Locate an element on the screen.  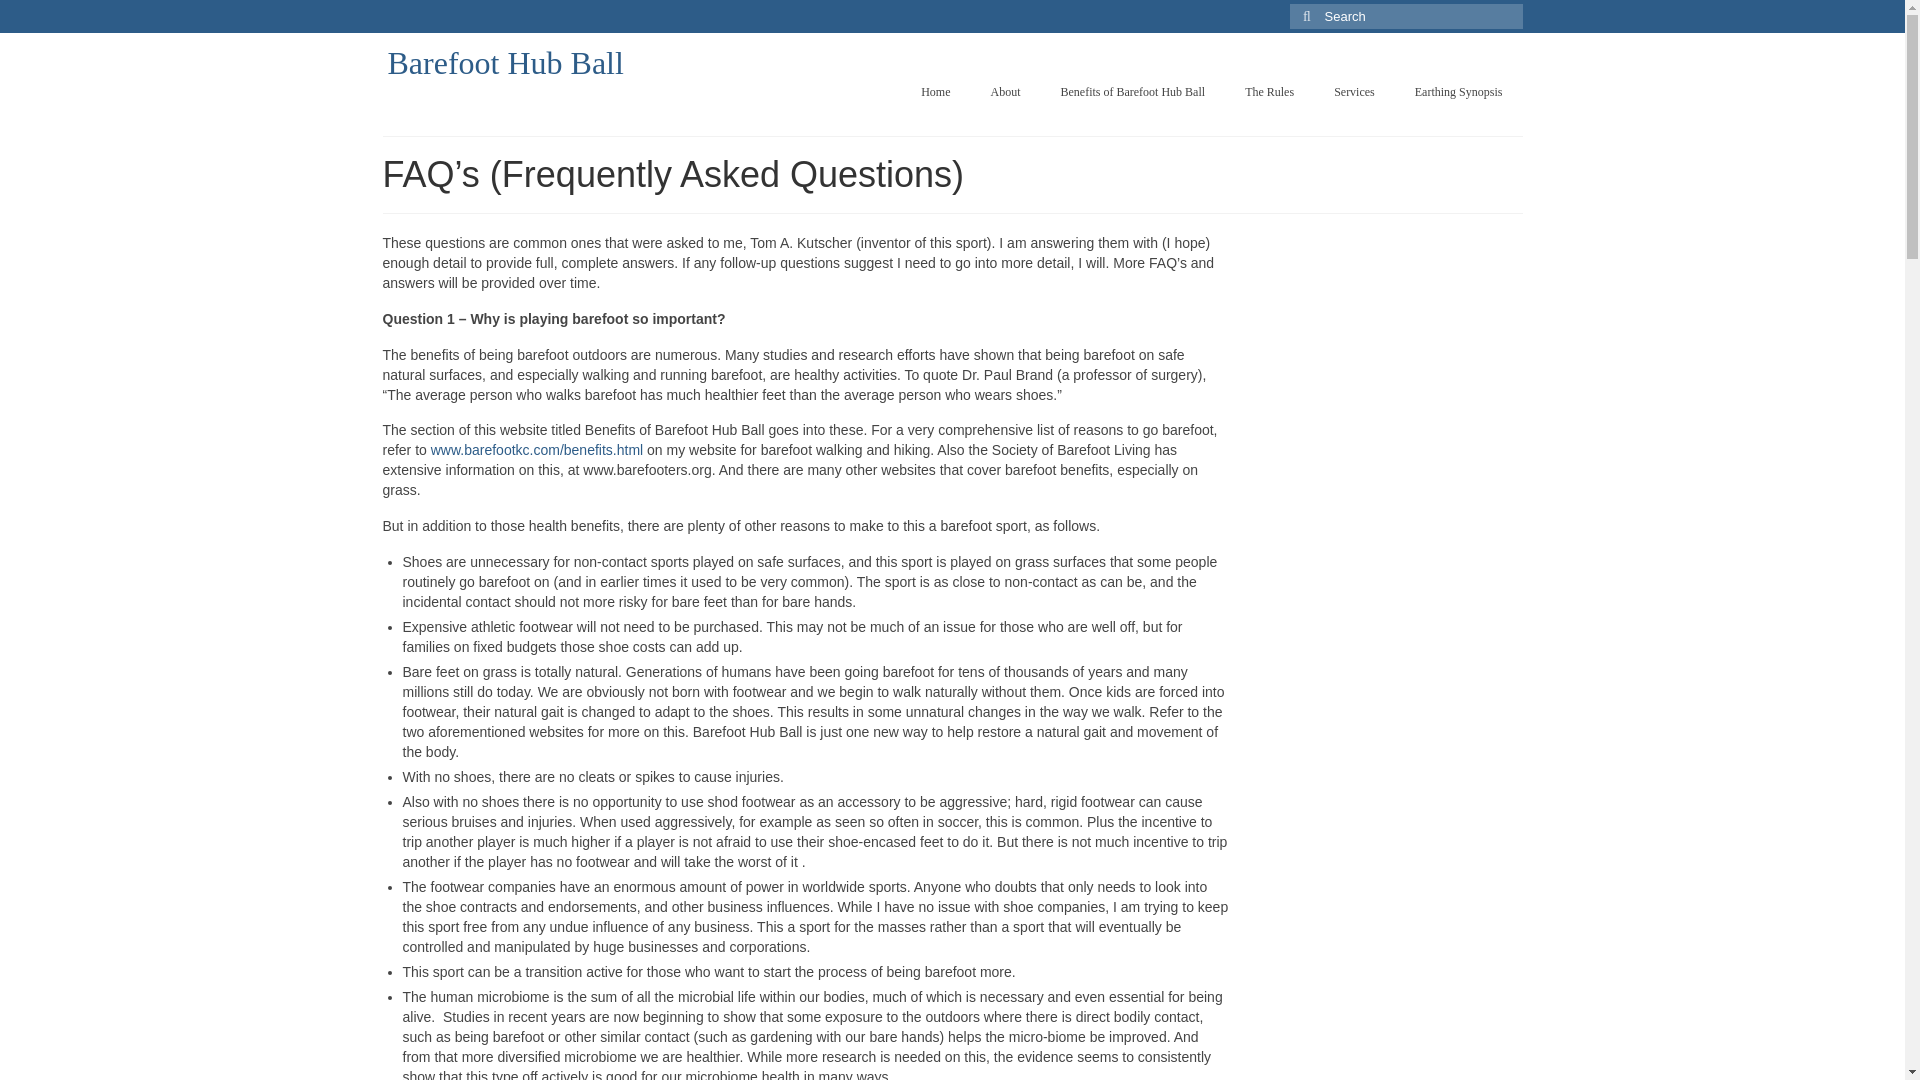
Earthing Synopsis is located at coordinates (1458, 92).